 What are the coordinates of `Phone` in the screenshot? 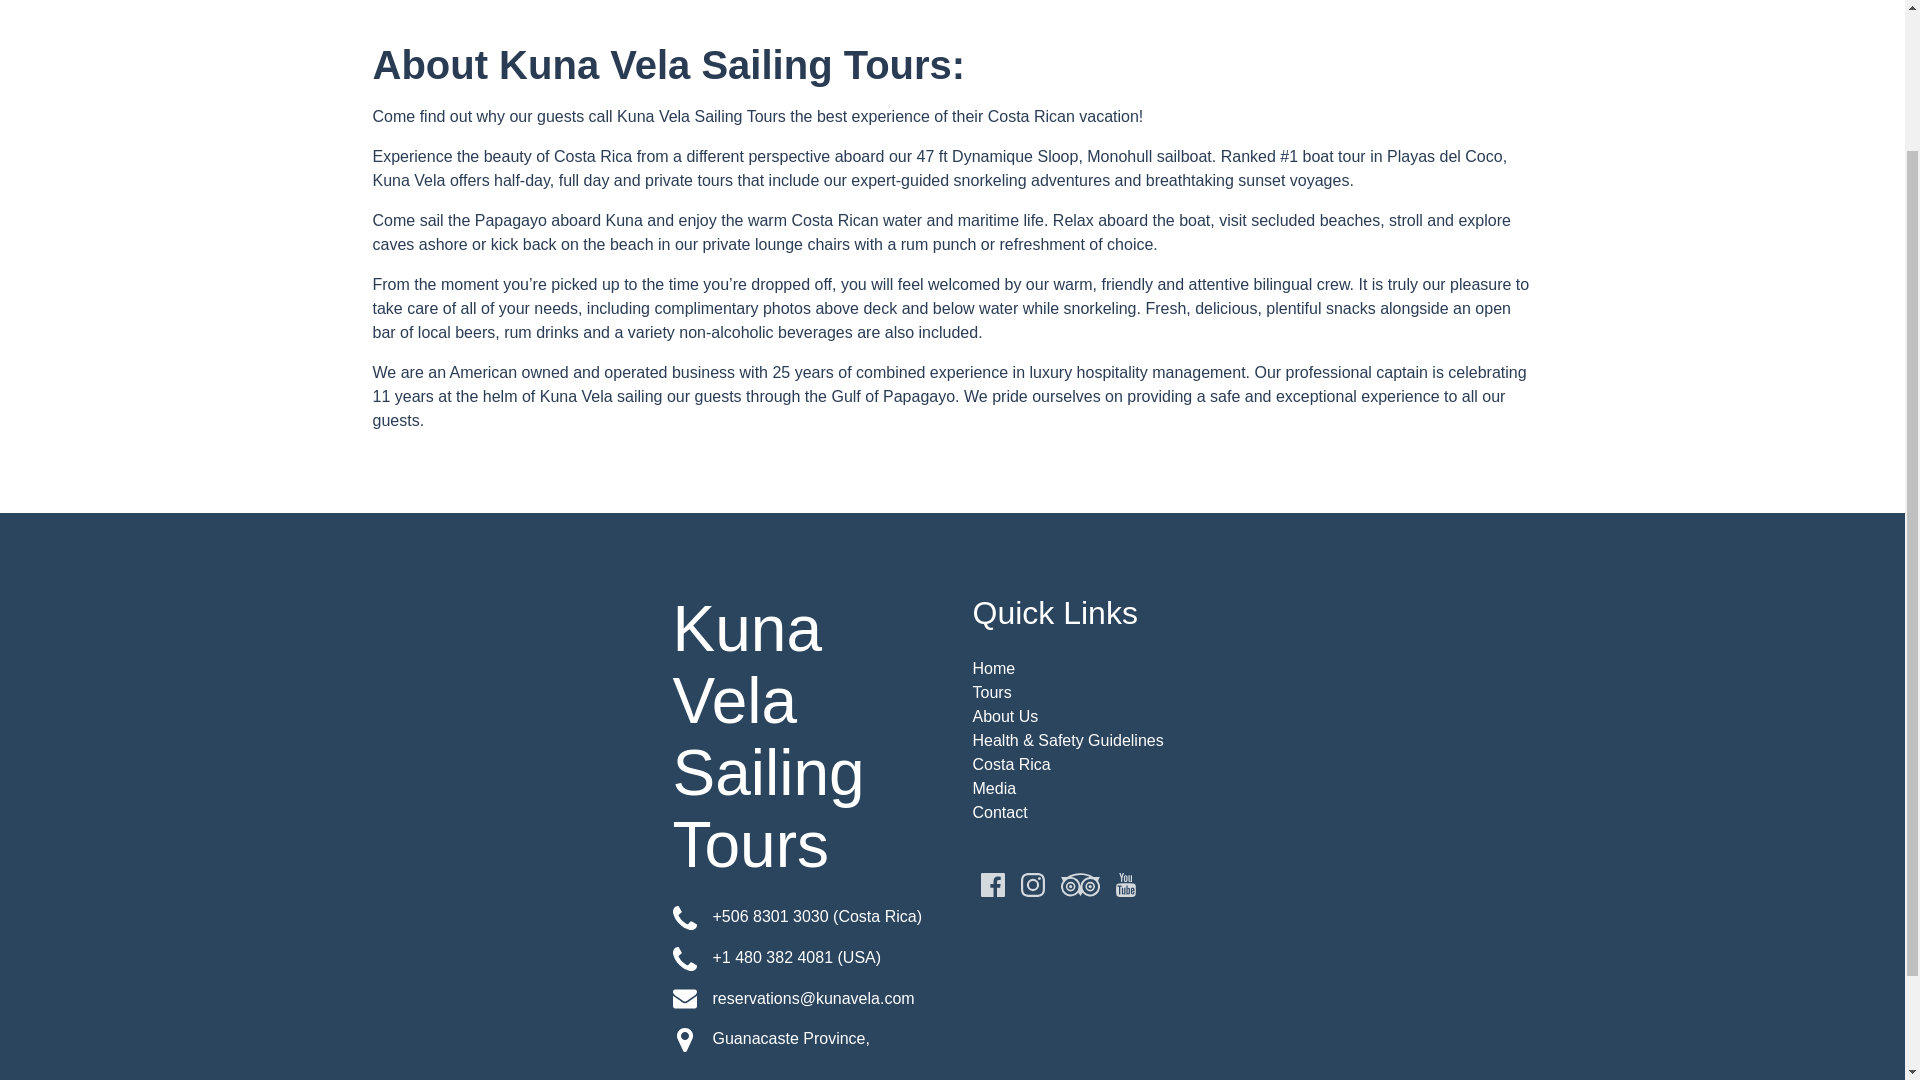 It's located at (684, 998).